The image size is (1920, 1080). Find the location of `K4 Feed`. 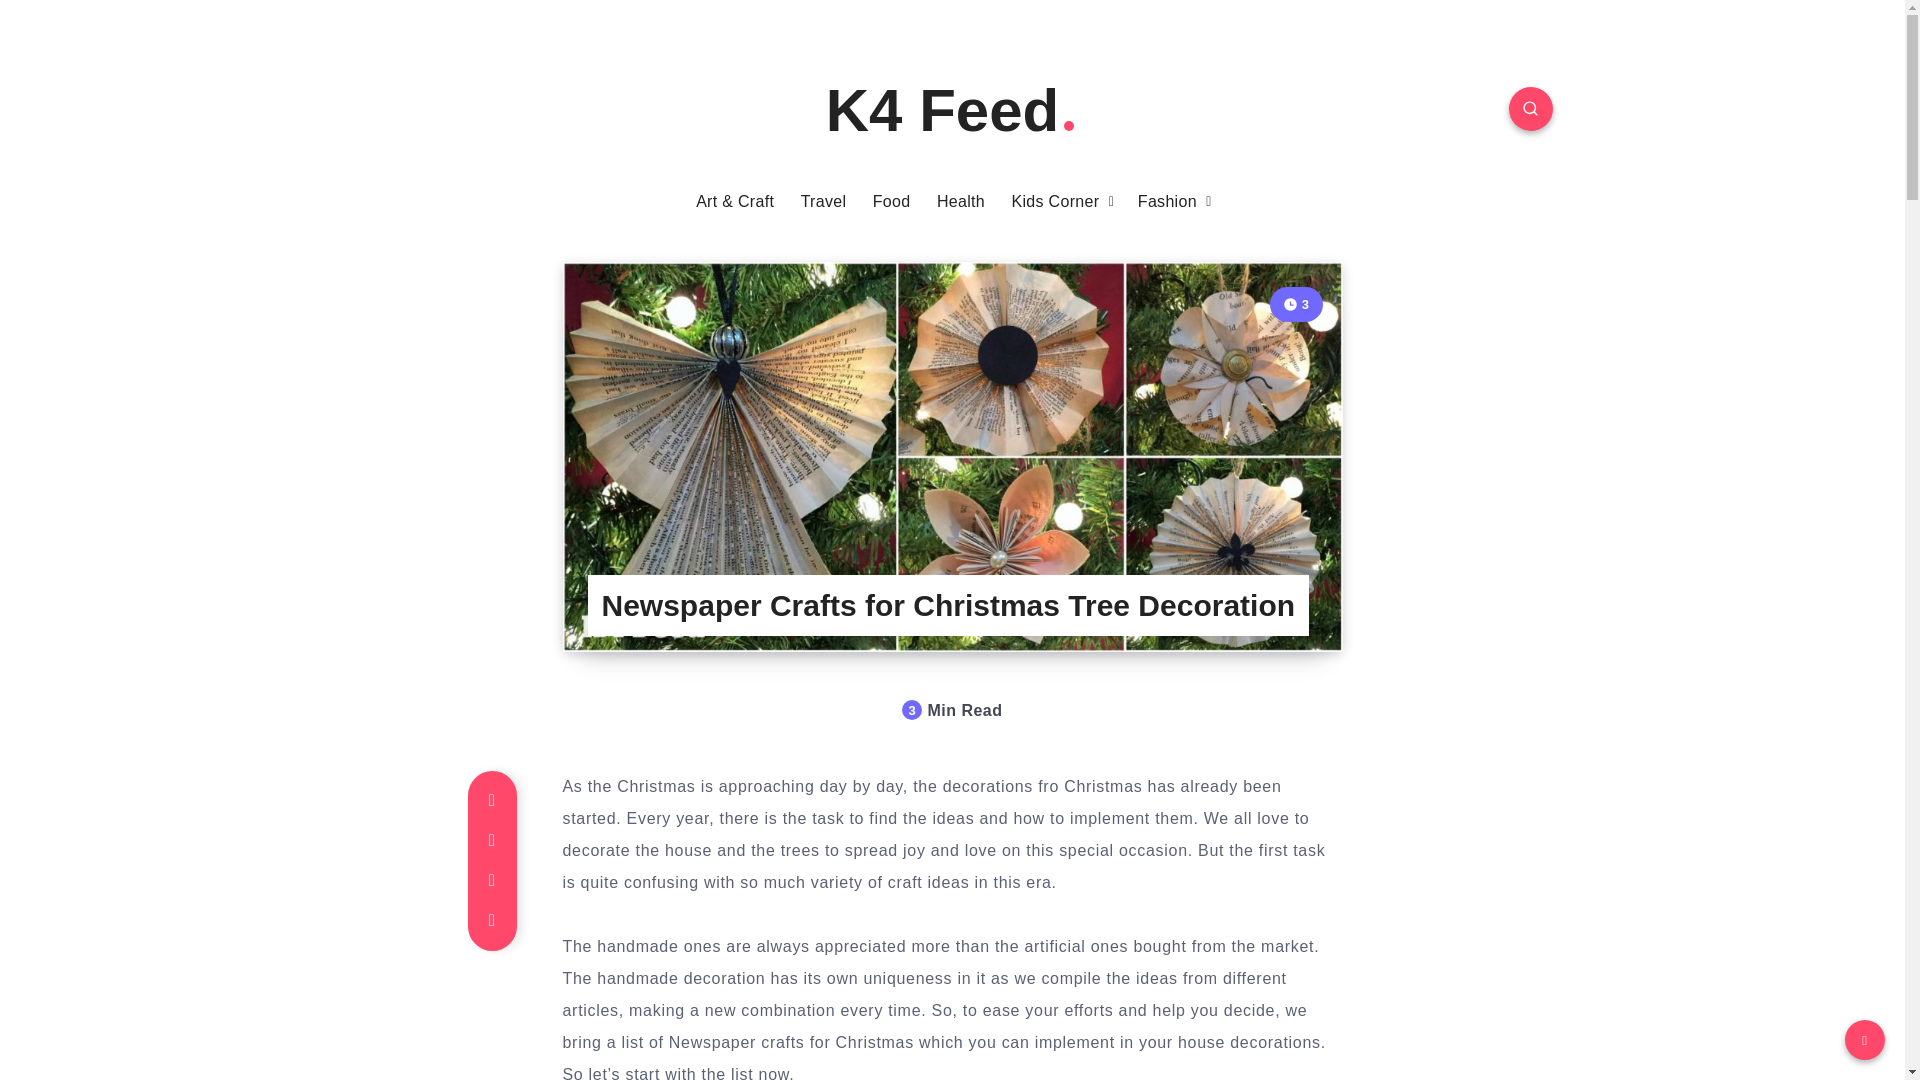

K4 Feed is located at coordinates (952, 110).